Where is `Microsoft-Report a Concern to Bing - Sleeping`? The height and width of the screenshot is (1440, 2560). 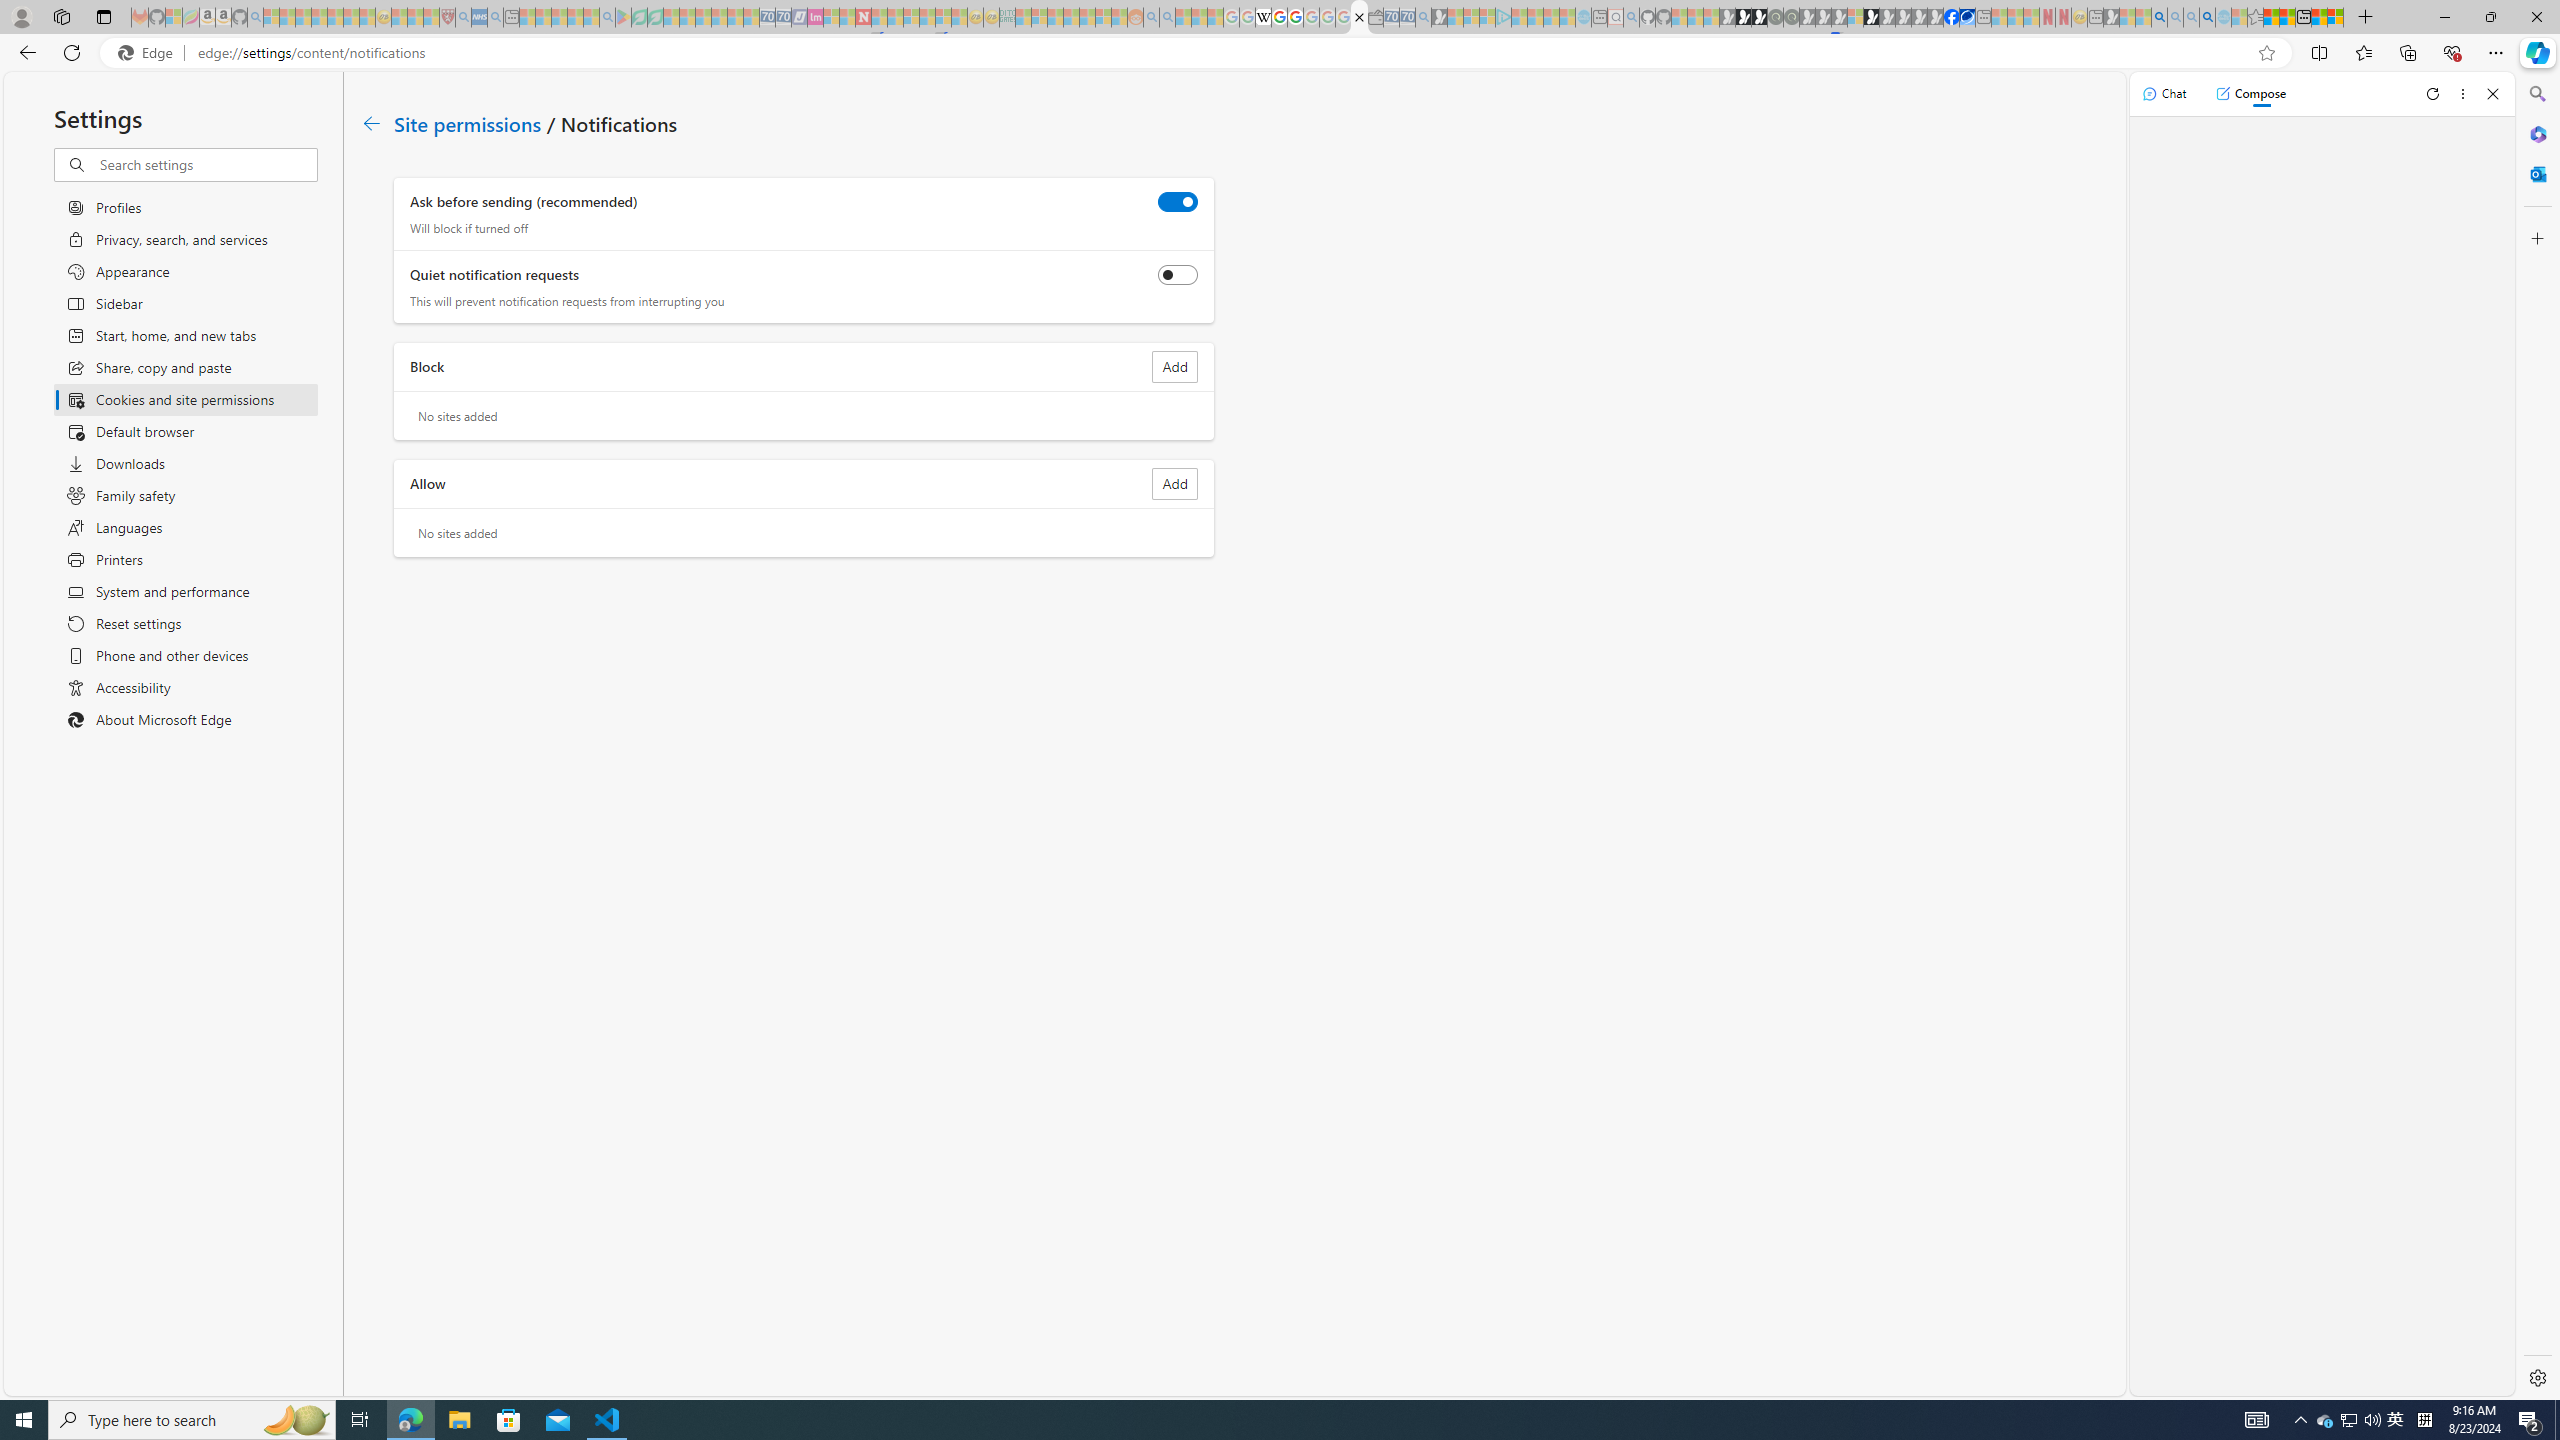
Microsoft-Report a Concern to Bing - Sleeping is located at coordinates (174, 17).